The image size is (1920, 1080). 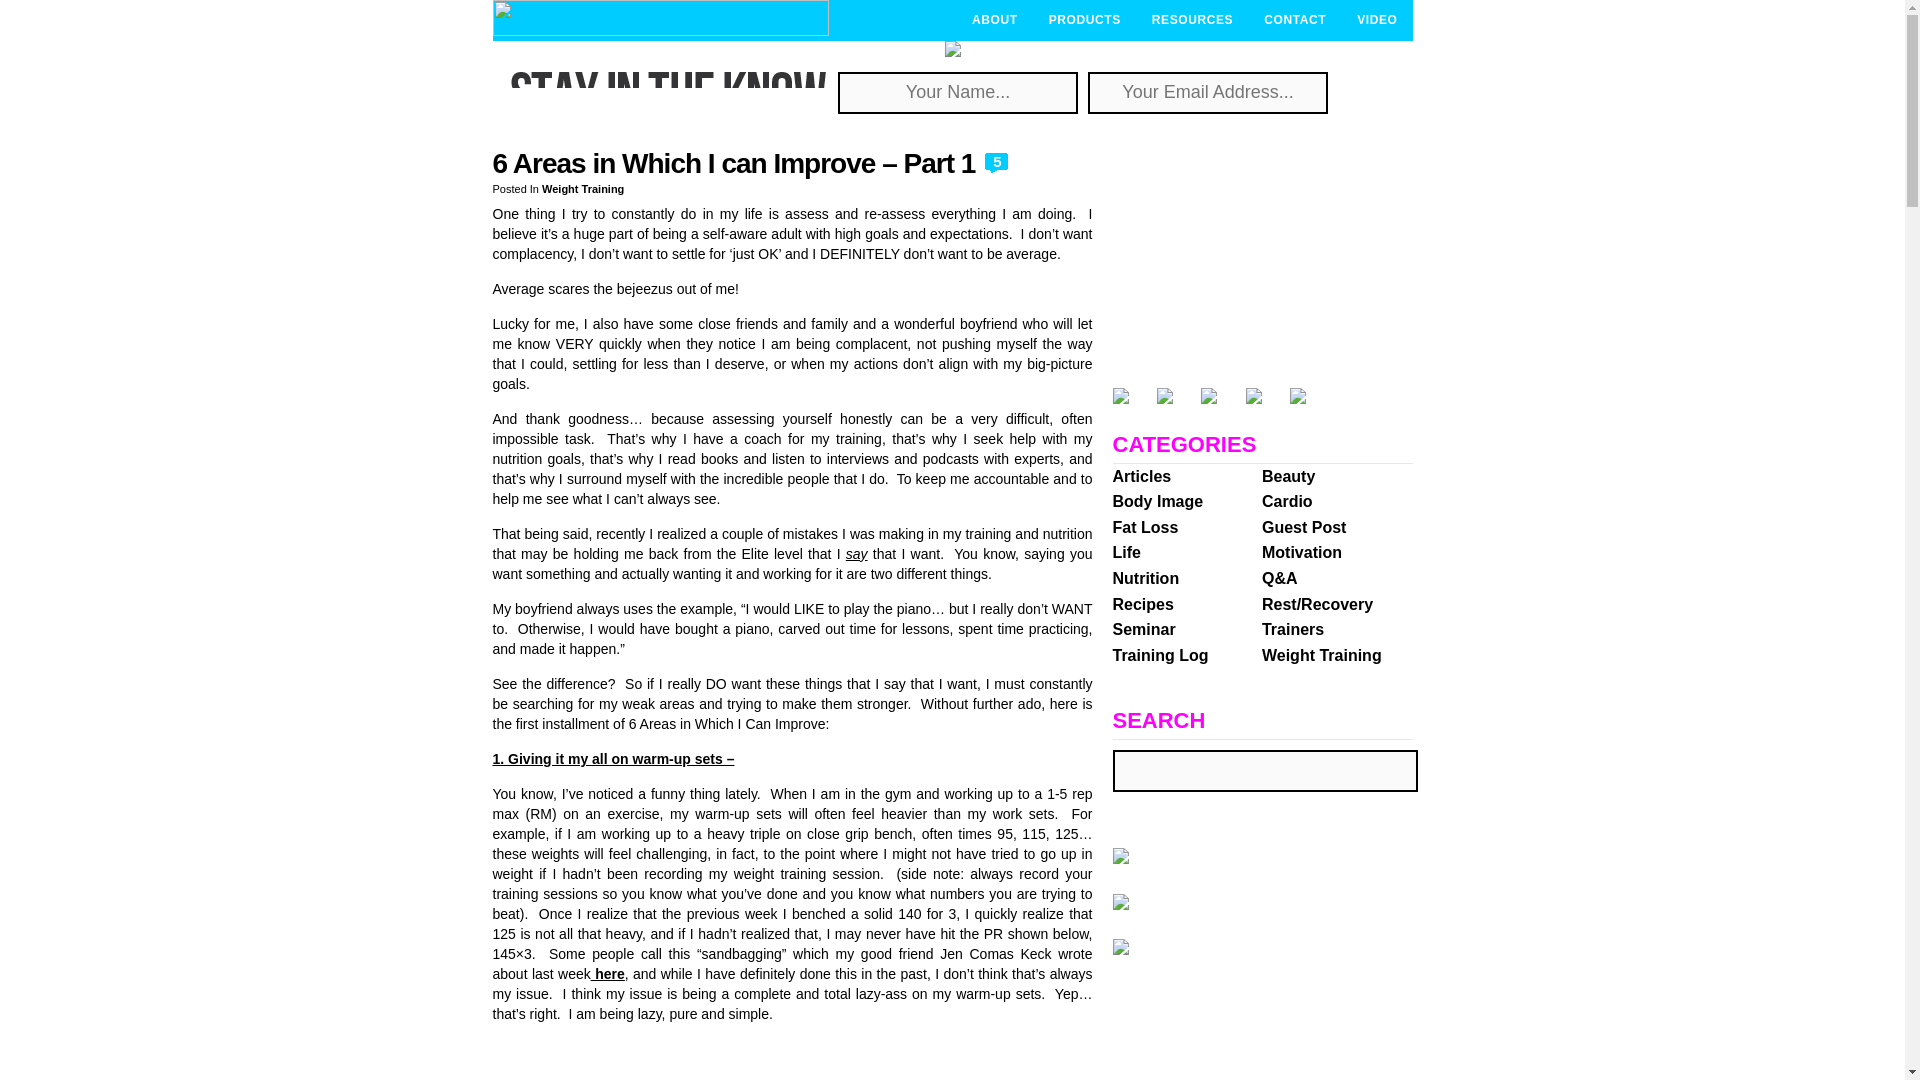 What do you see at coordinates (1084, 20) in the screenshot?
I see `PRODUCTS` at bounding box center [1084, 20].